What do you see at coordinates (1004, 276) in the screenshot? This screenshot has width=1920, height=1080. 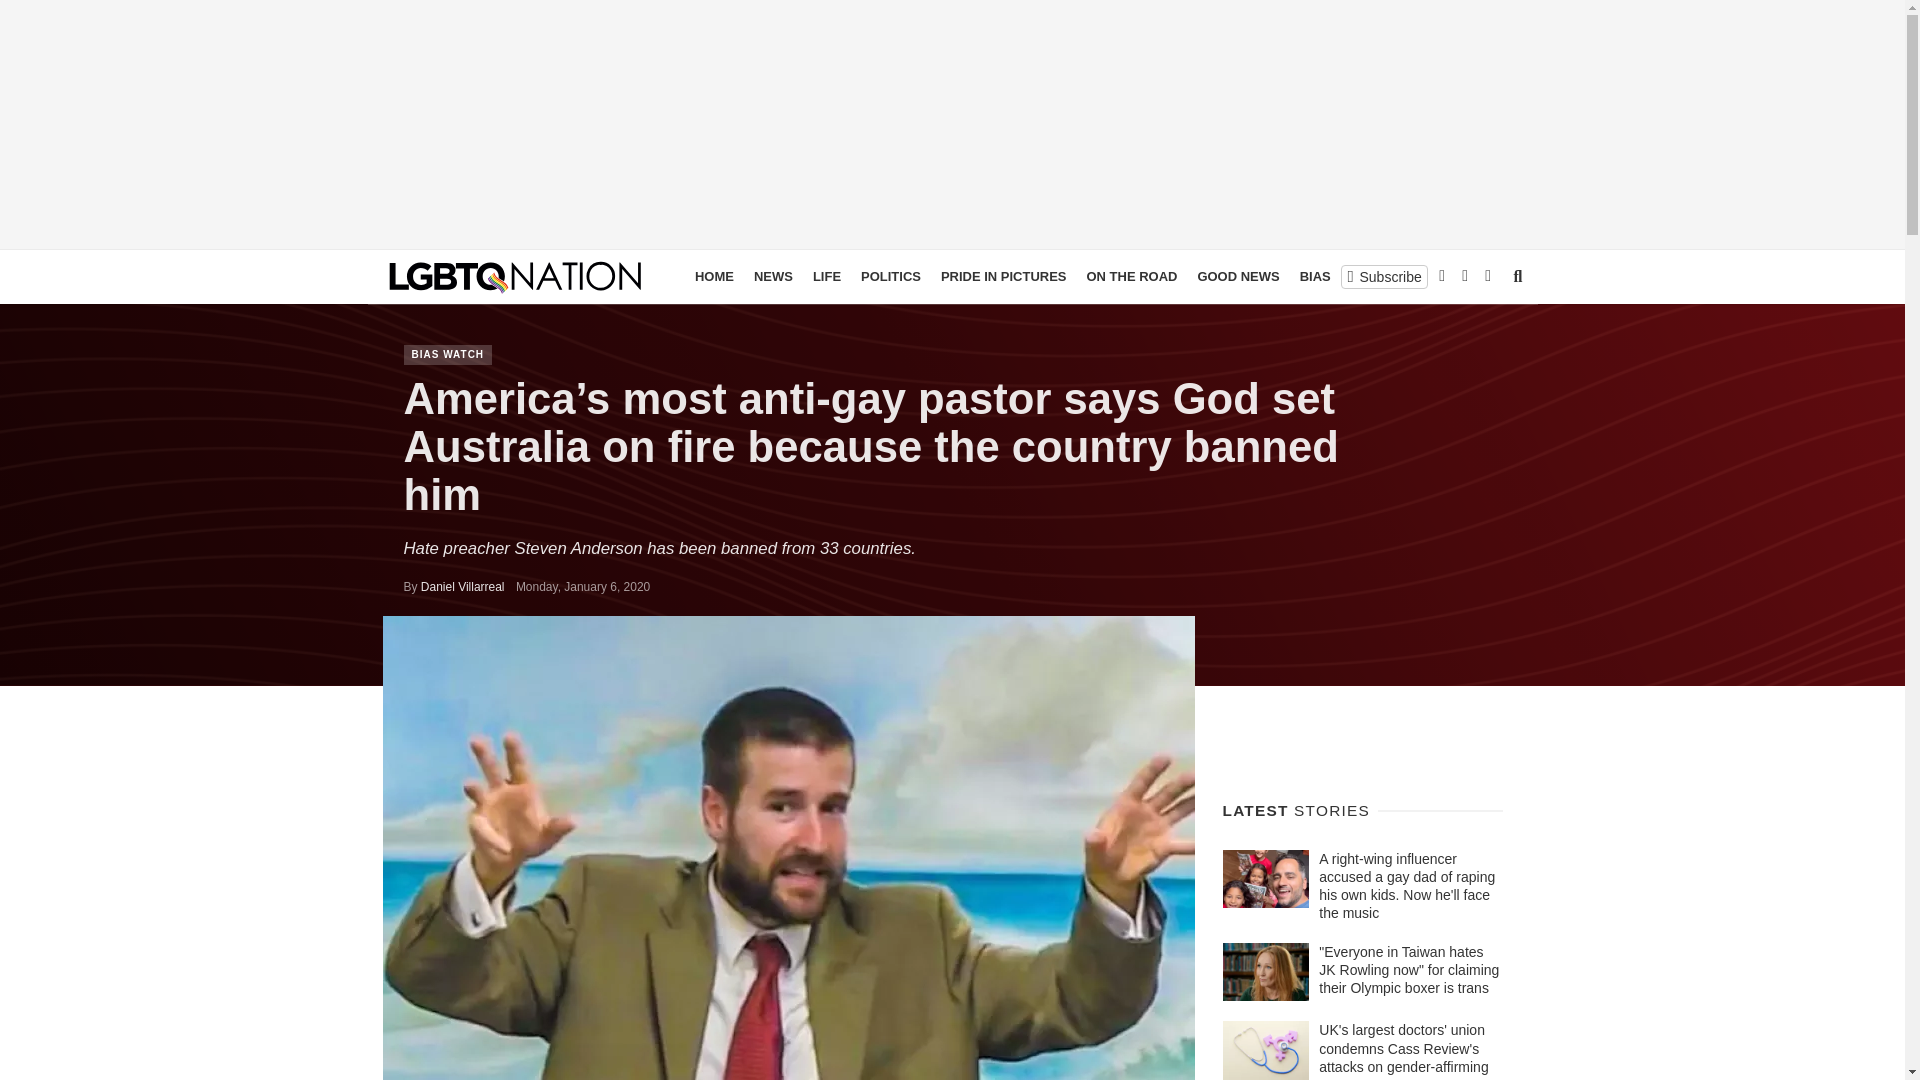 I see `PRIDE IN PICTURES` at bounding box center [1004, 276].